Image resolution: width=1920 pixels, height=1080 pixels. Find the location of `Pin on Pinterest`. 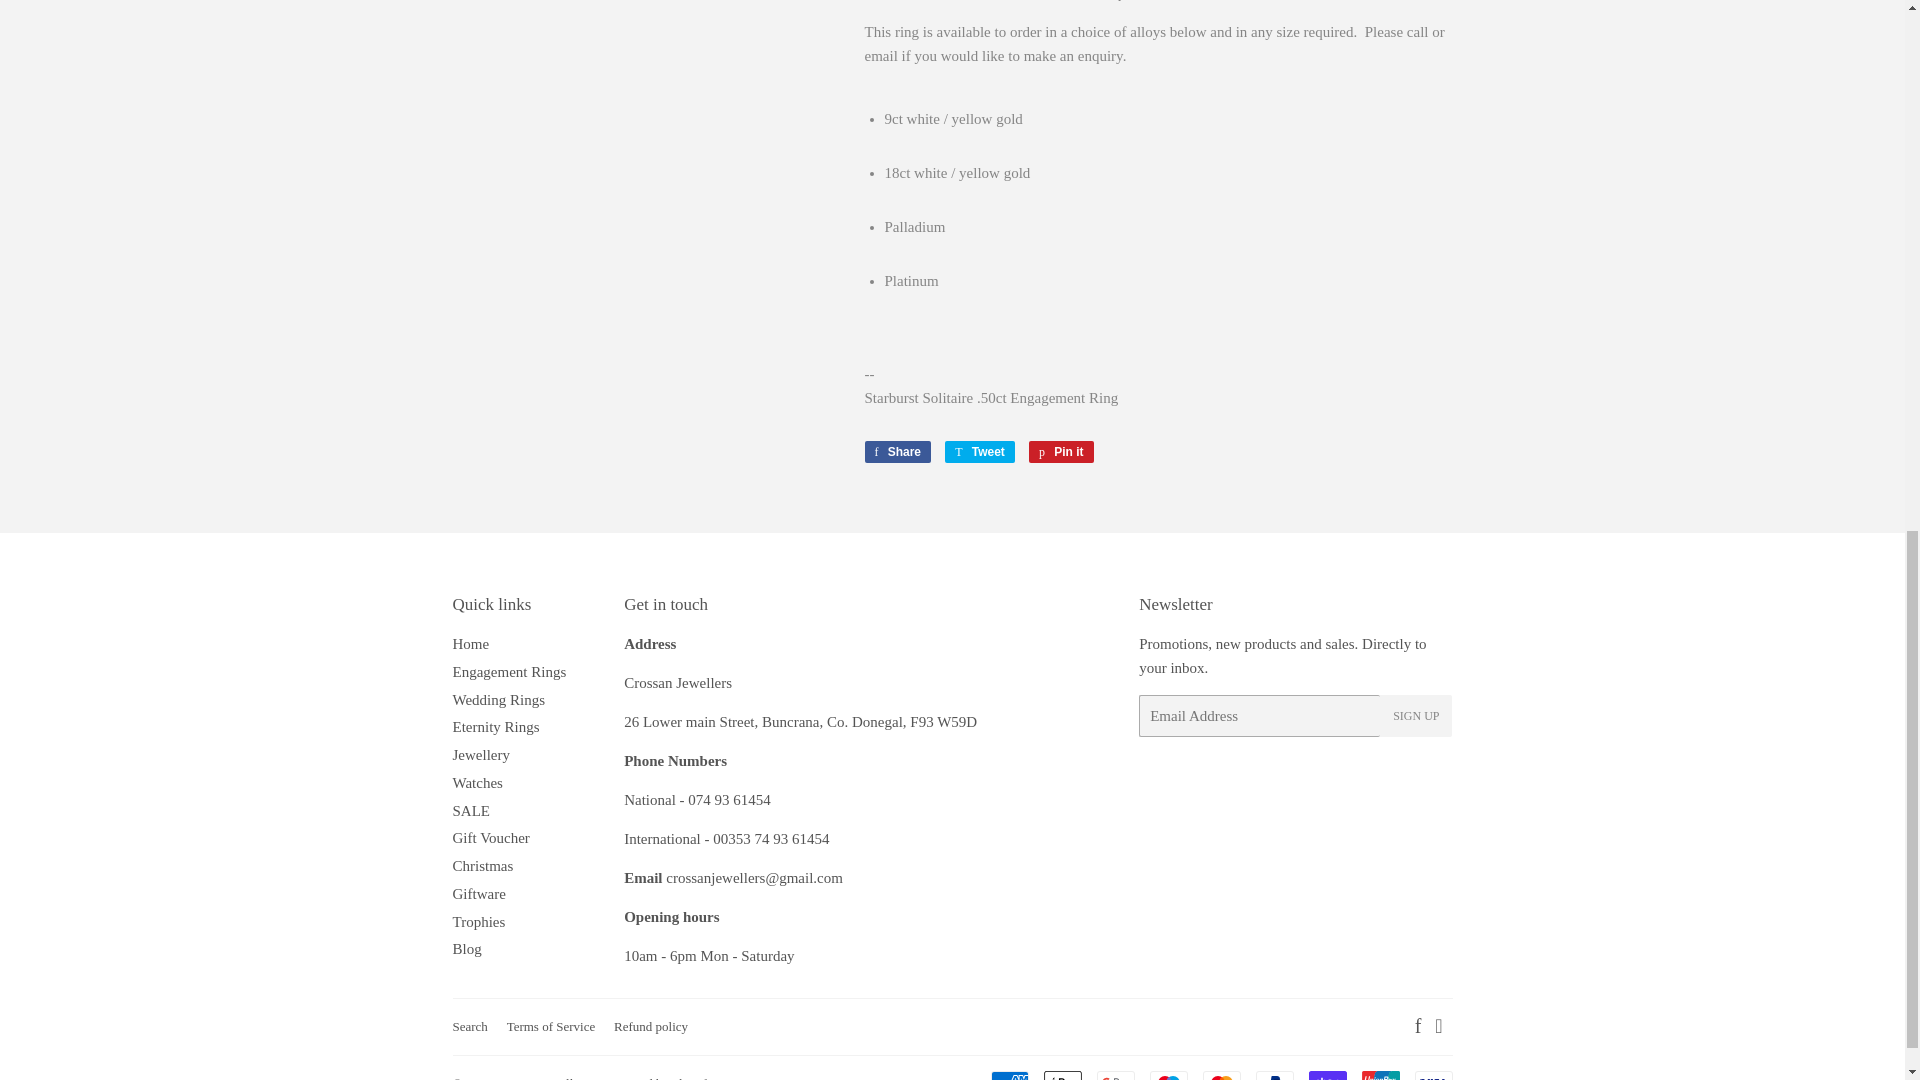

Pin on Pinterest is located at coordinates (1062, 452).